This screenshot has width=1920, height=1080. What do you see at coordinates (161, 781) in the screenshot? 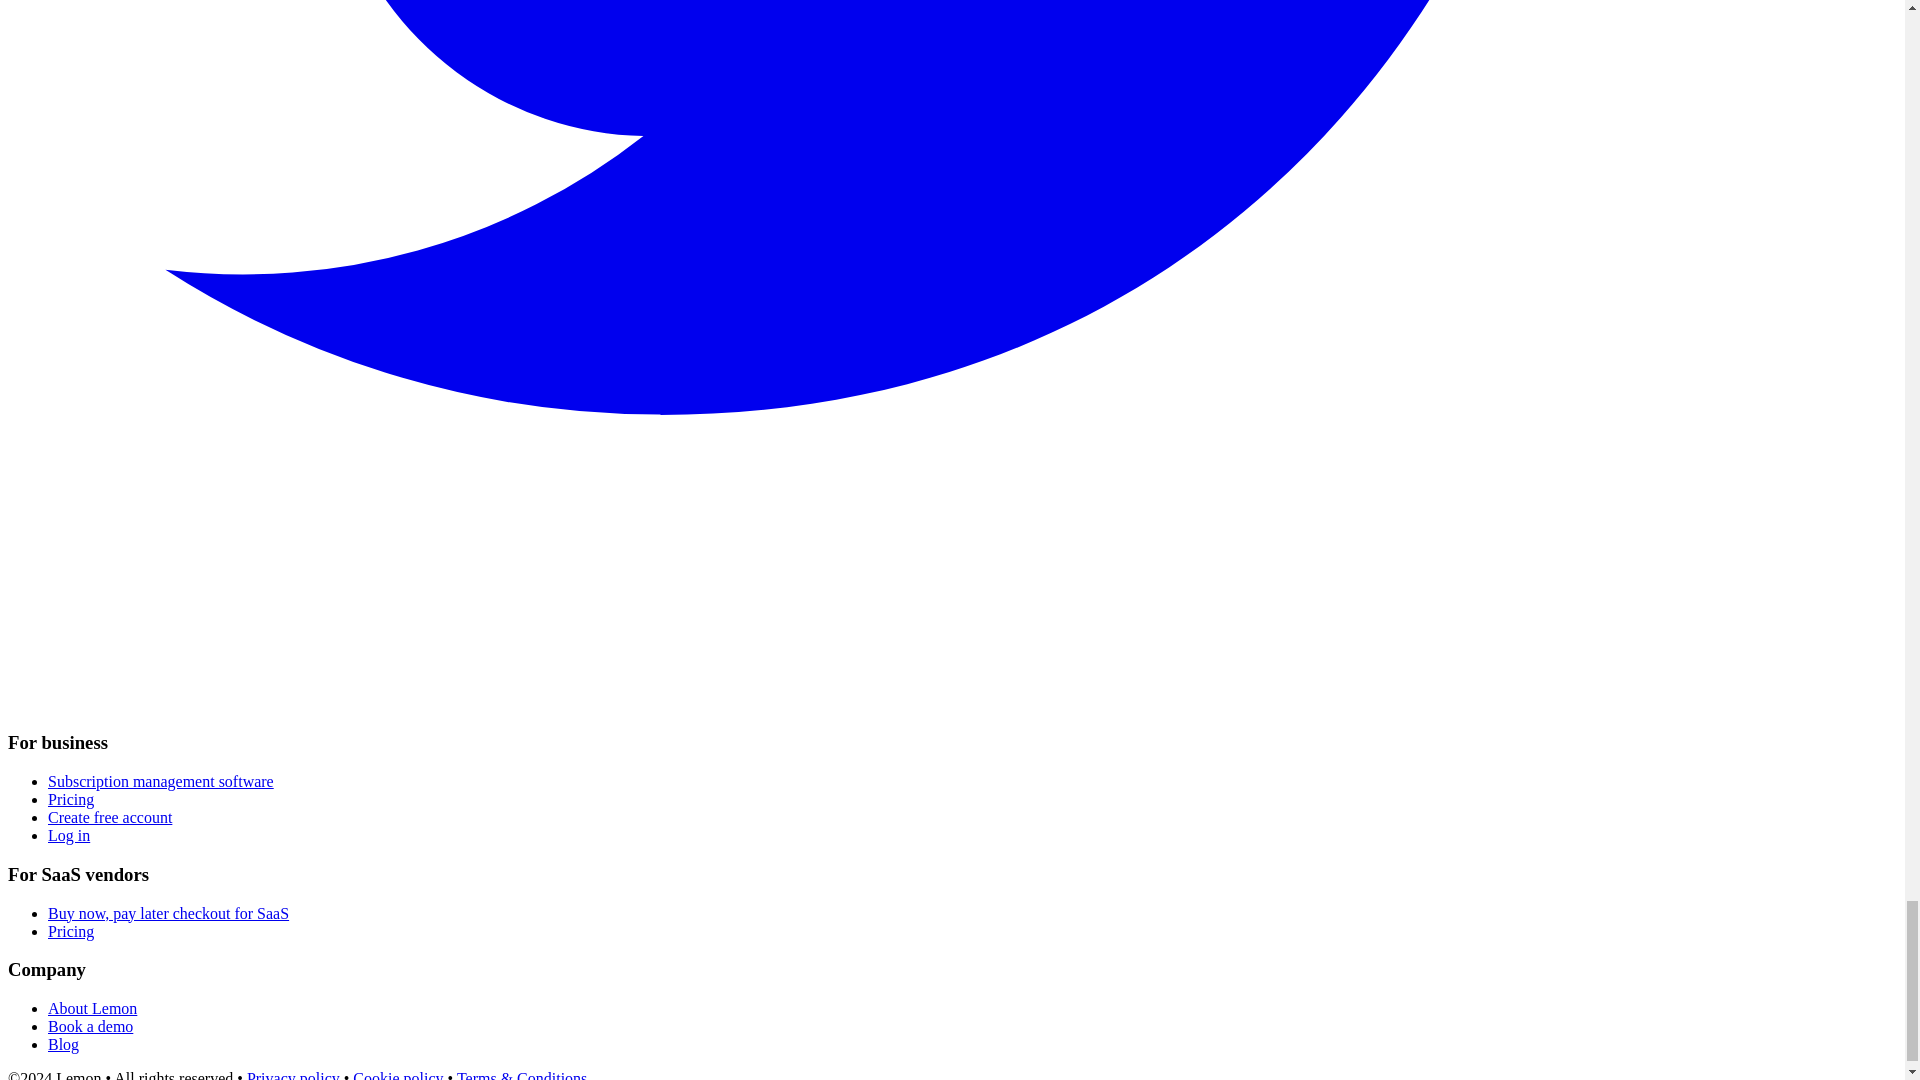
I see `Subscription management software` at bounding box center [161, 781].